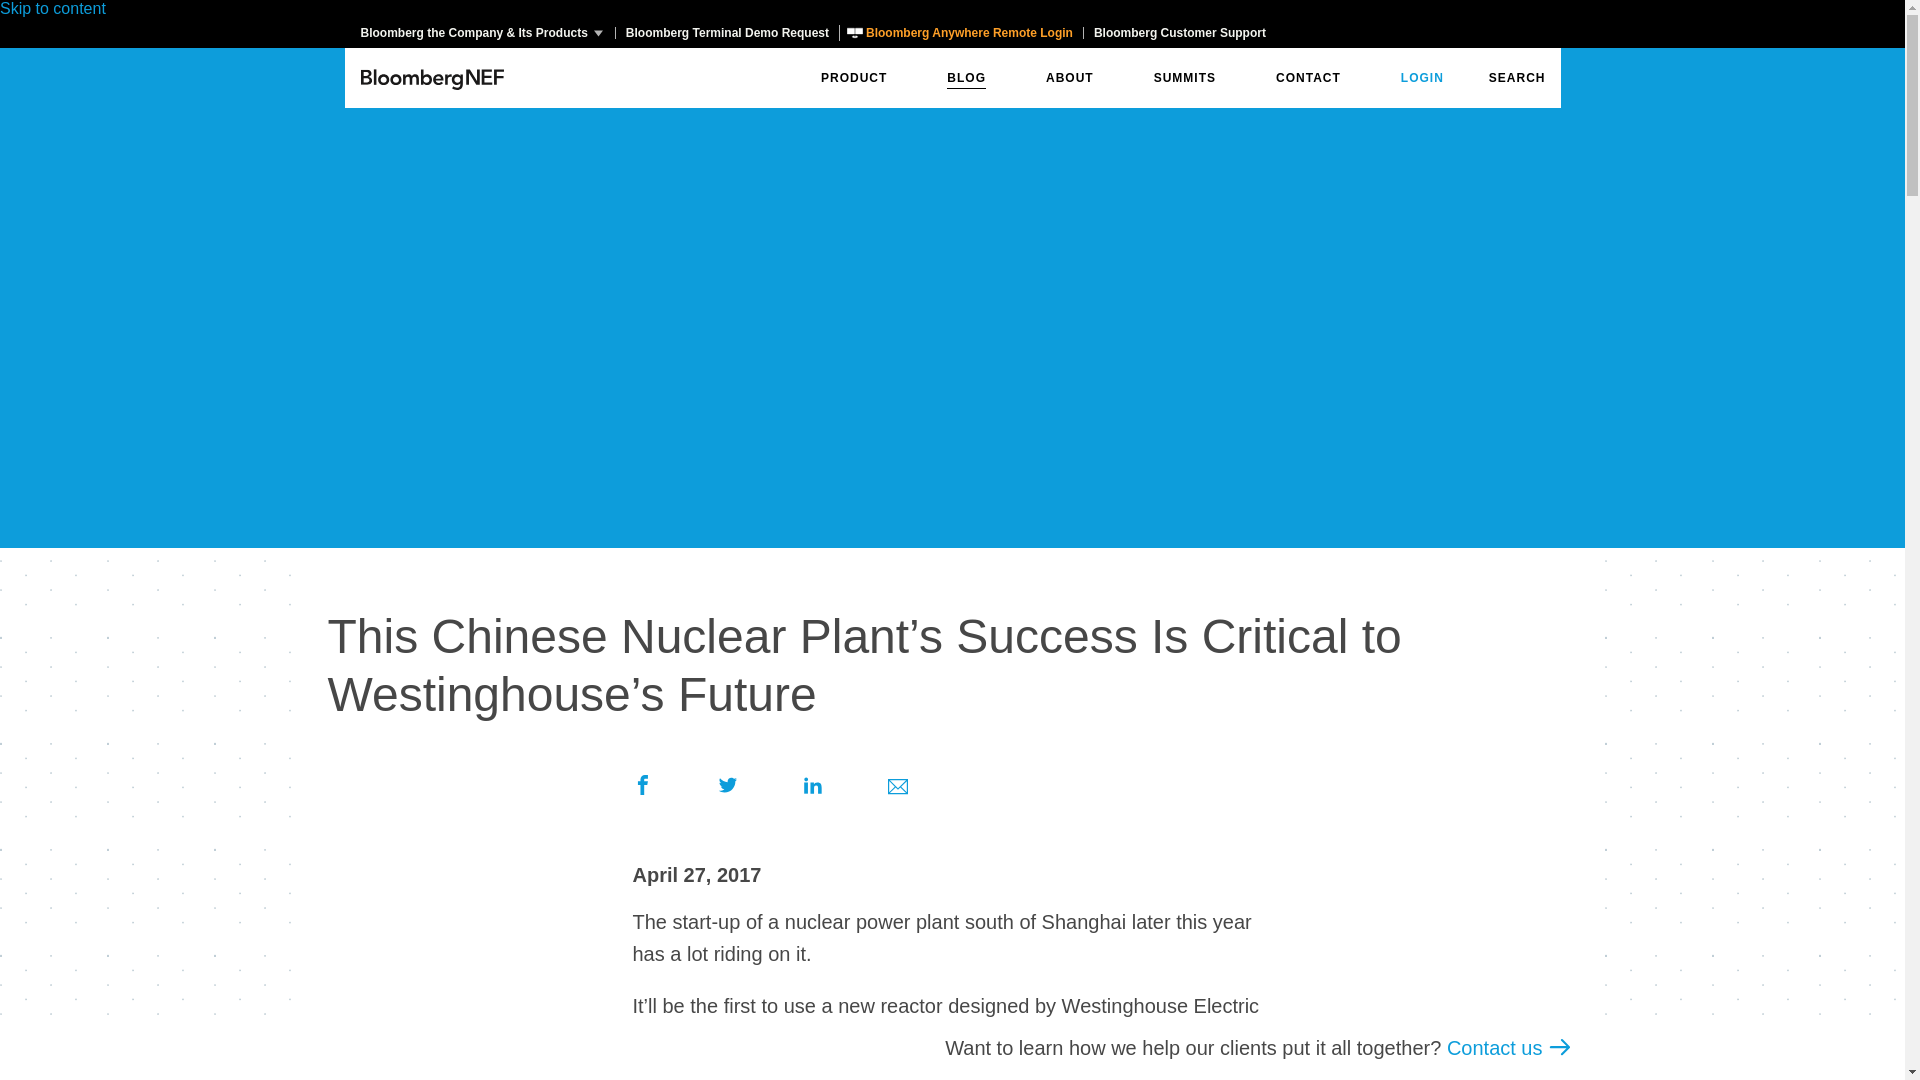 The width and height of the screenshot is (1920, 1080). What do you see at coordinates (52, 8) in the screenshot?
I see `Skip to content` at bounding box center [52, 8].